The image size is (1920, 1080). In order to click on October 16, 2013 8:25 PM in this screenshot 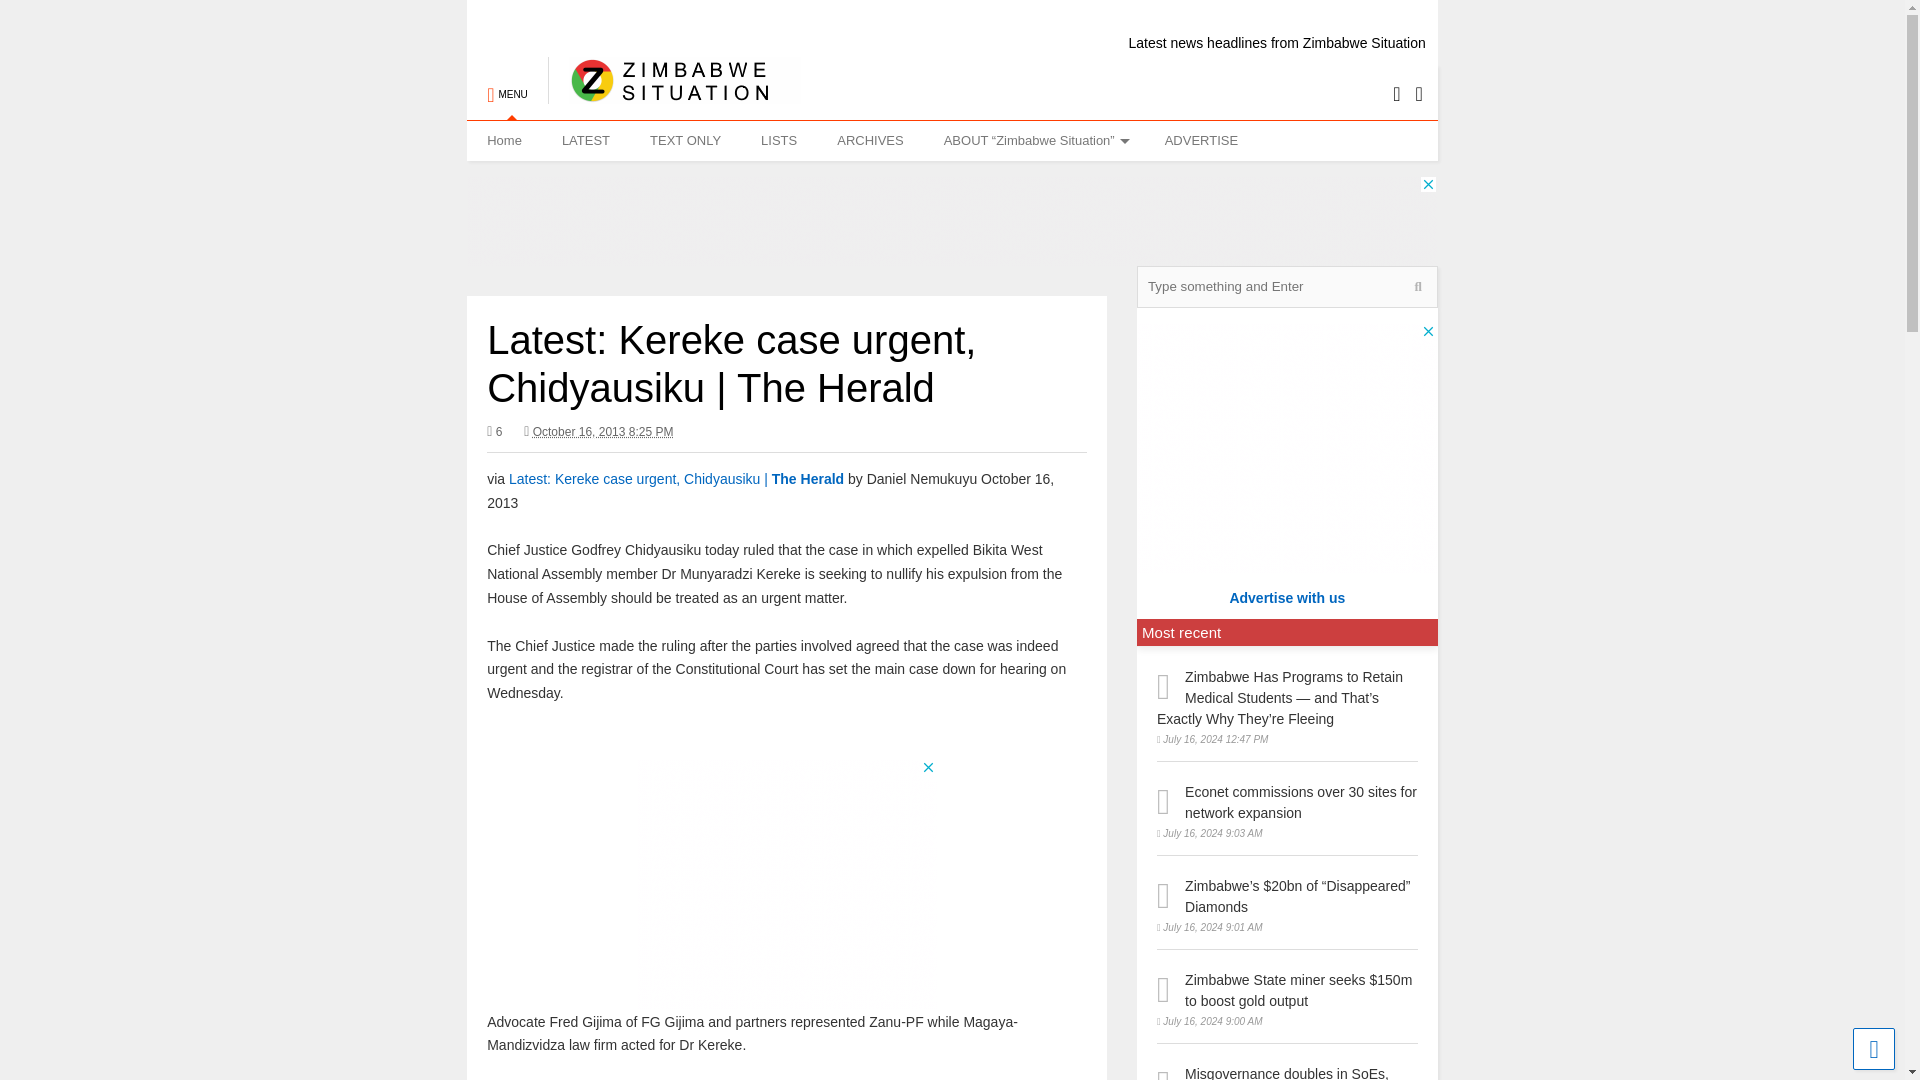, I will do `click(598, 432)`.